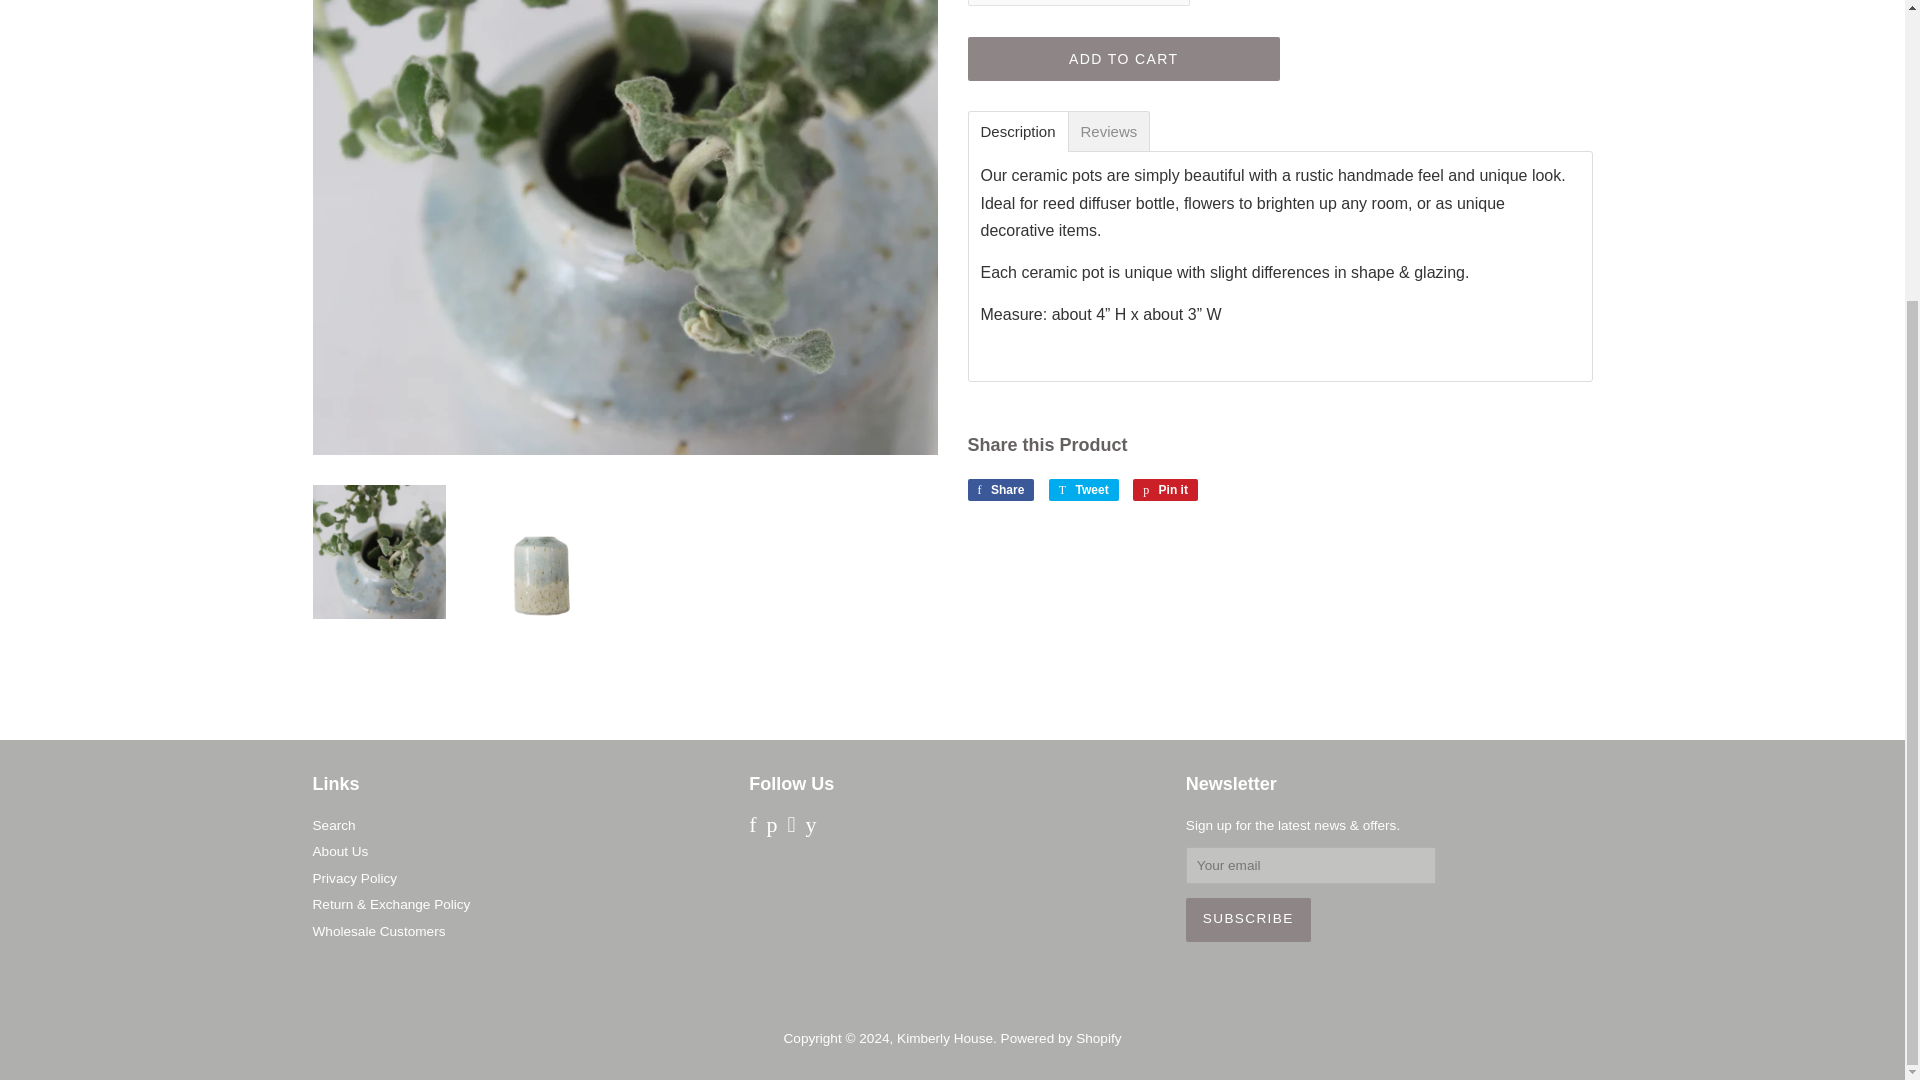 This screenshot has width=1920, height=1080. What do you see at coordinates (1016, 132) in the screenshot?
I see `Description` at bounding box center [1016, 132].